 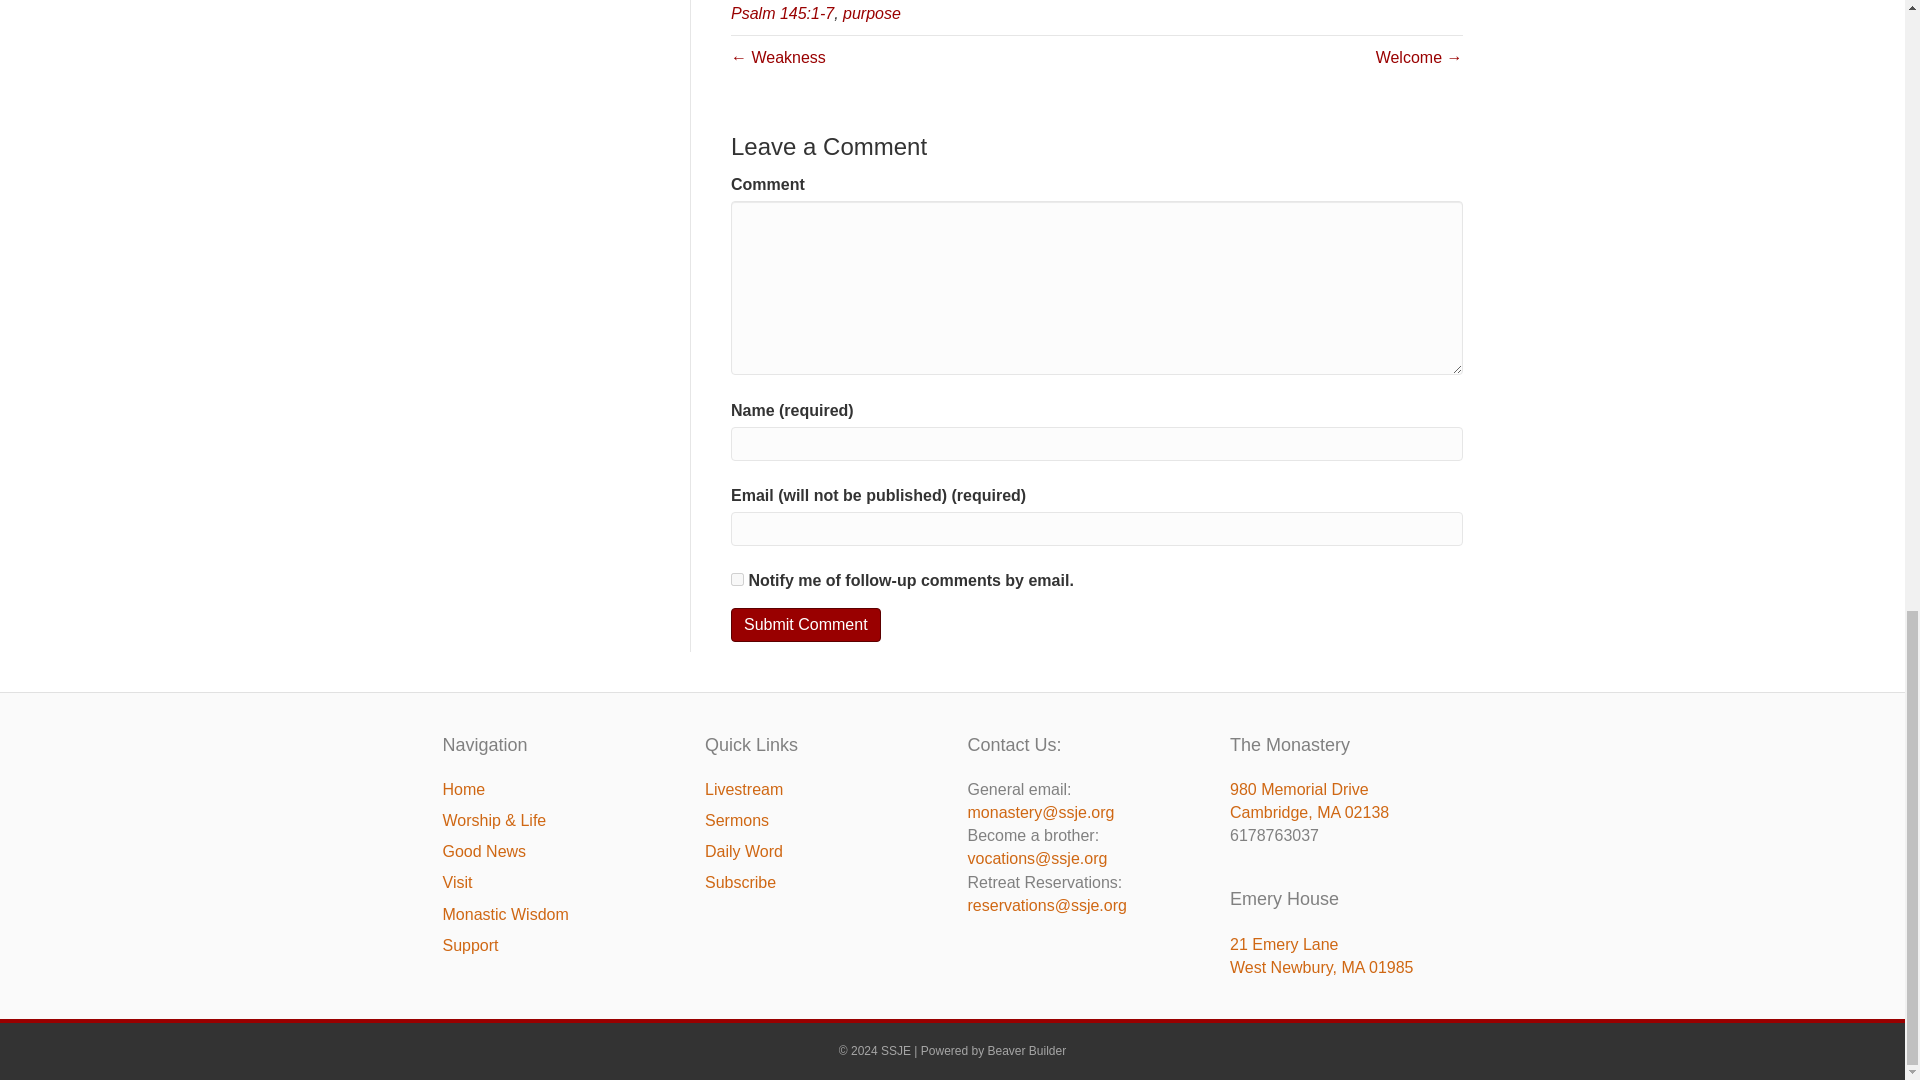 I want to click on WordPress Page Builder Plugin, so click(x=1028, y=1051).